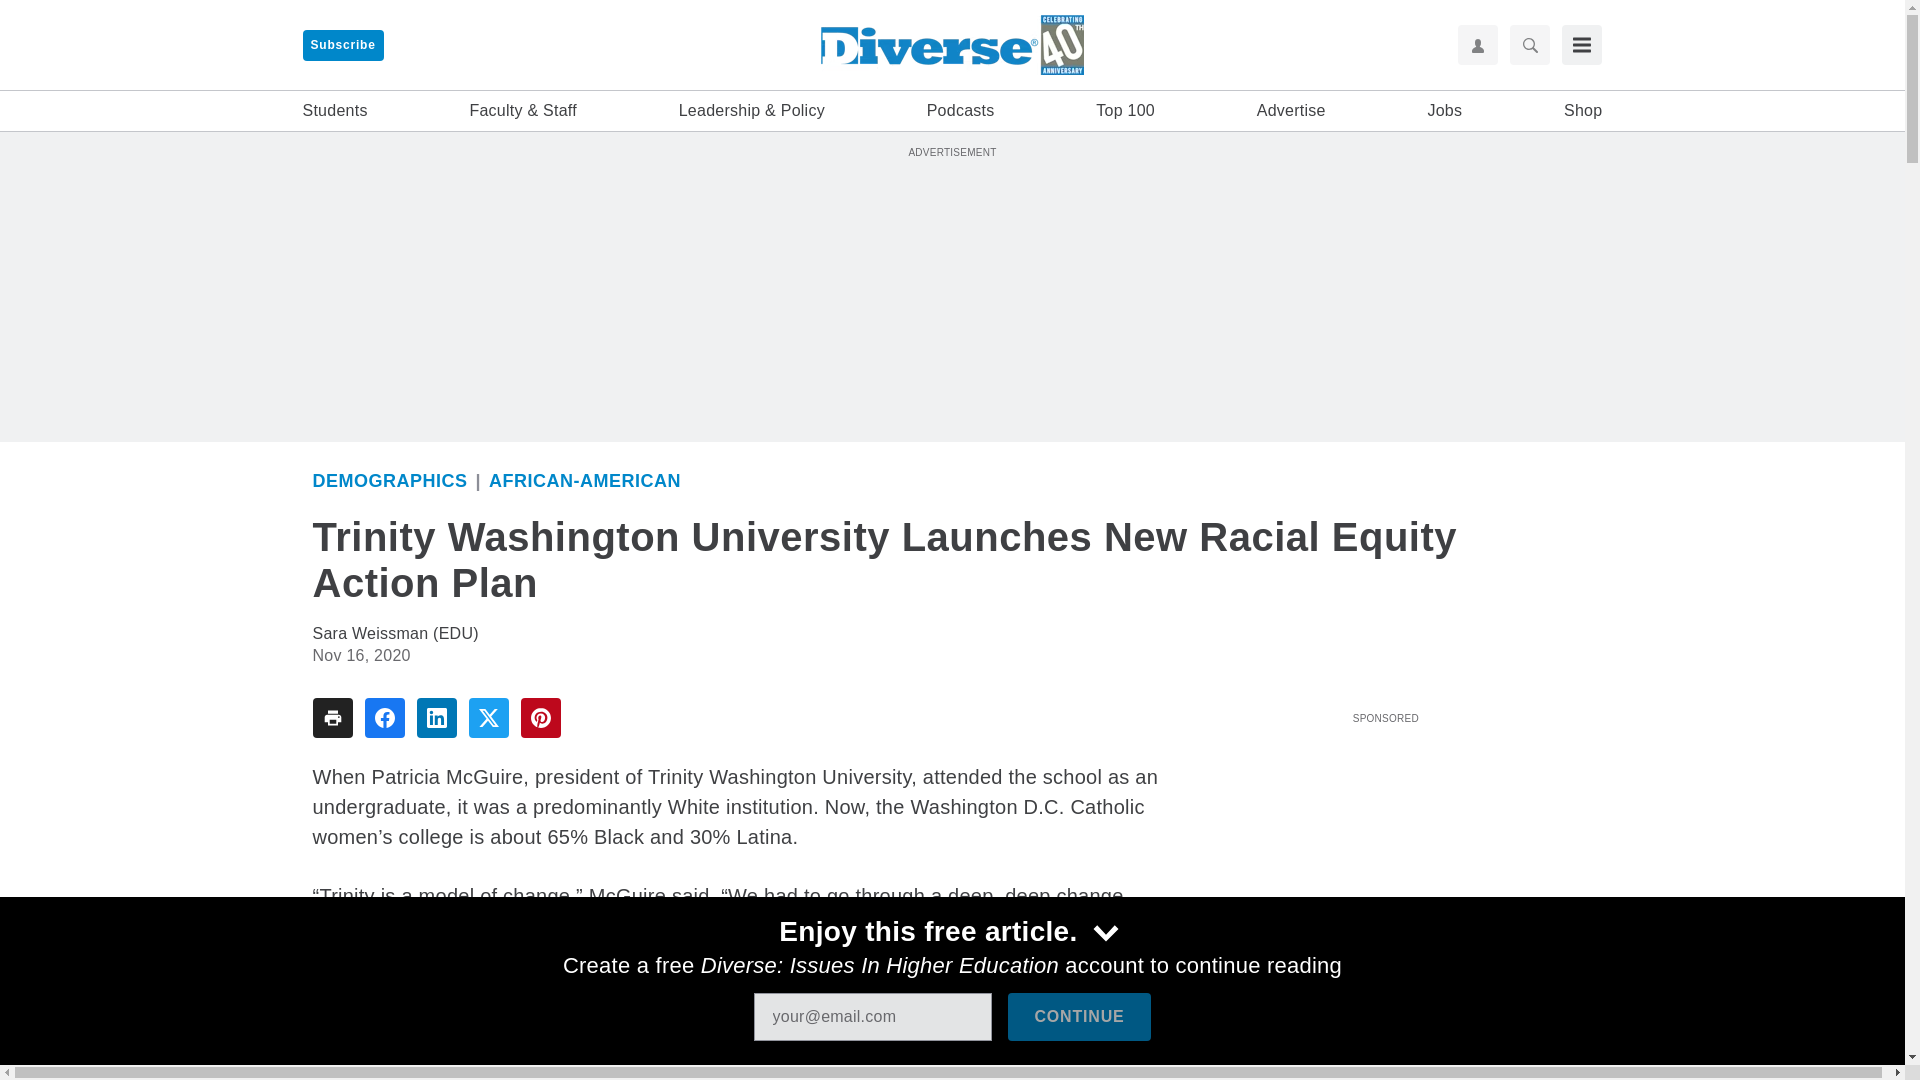 The height and width of the screenshot is (1080, 1920). What do you see at coordinates (585, 480) in the screenshot?
I see `African-American` at bounding box center [585, 480].